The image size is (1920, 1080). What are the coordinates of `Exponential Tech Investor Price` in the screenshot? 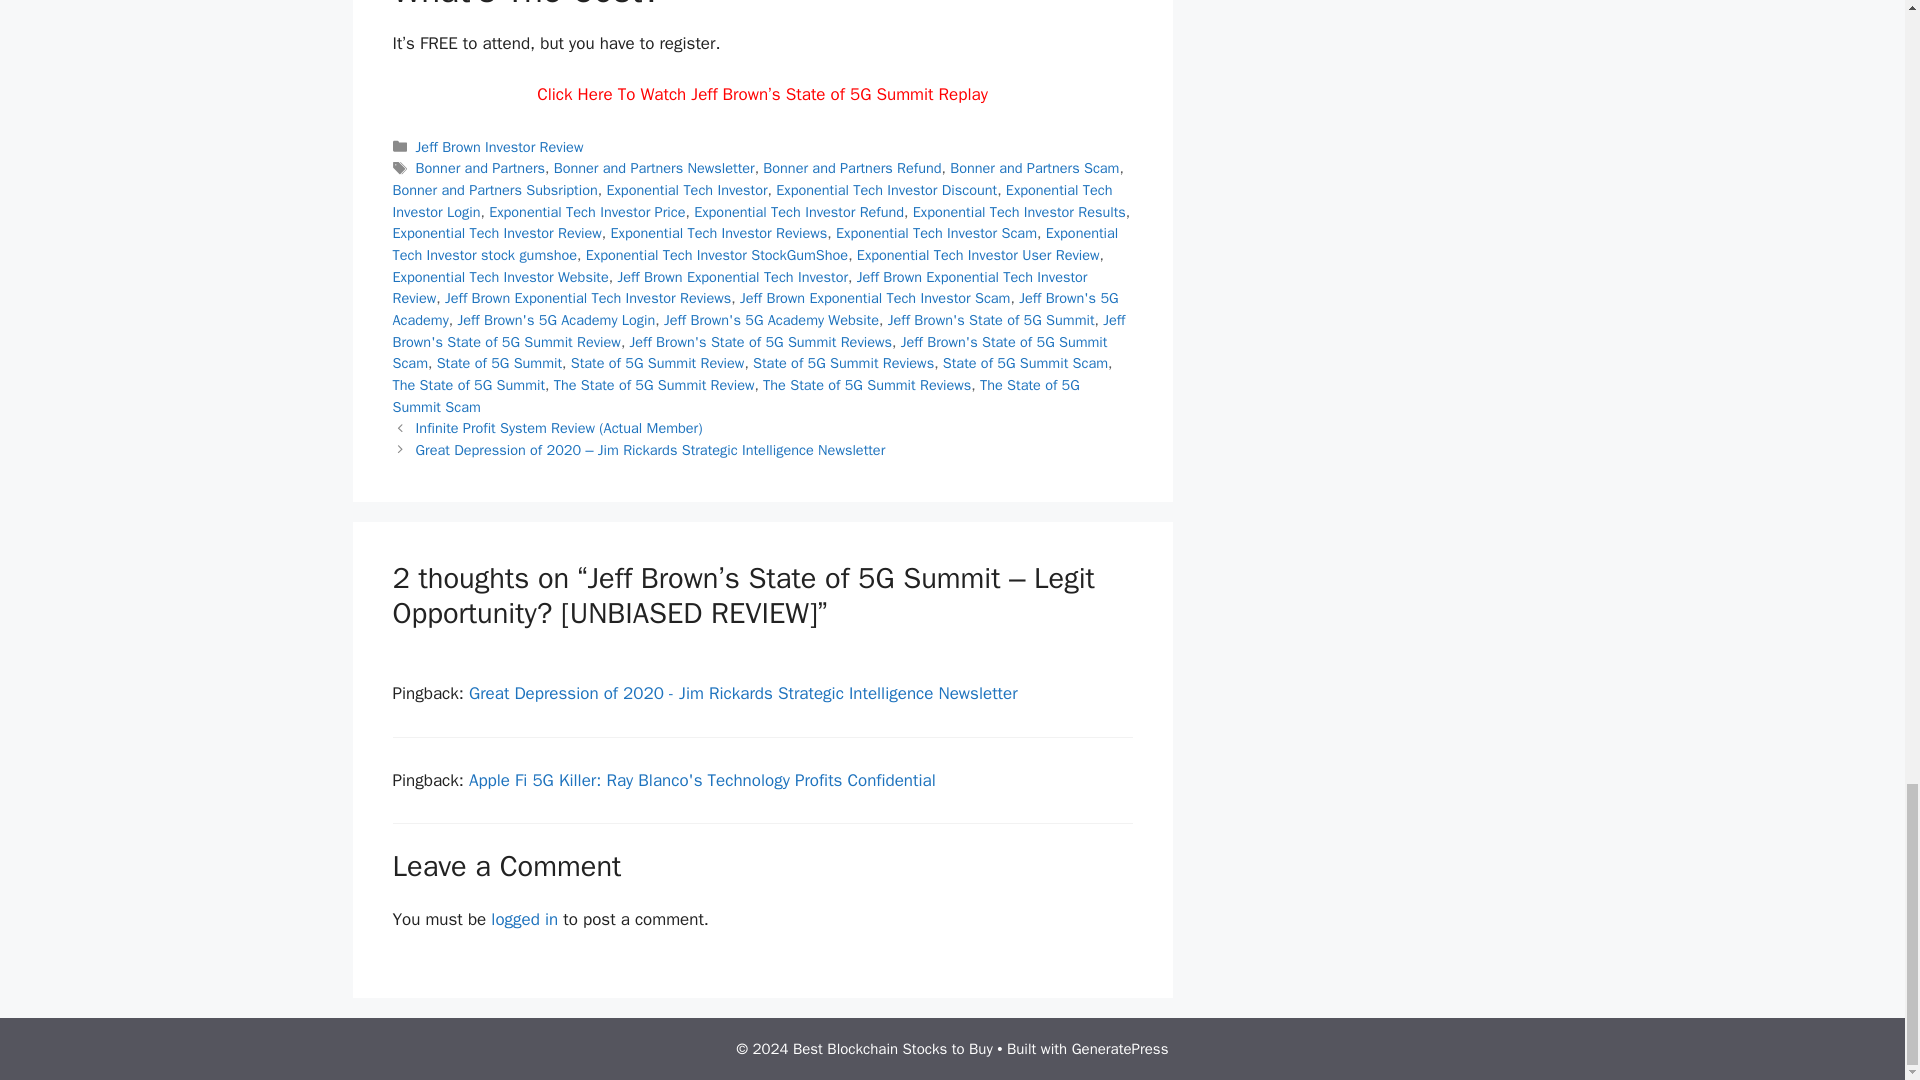 It's located at (587, 212).